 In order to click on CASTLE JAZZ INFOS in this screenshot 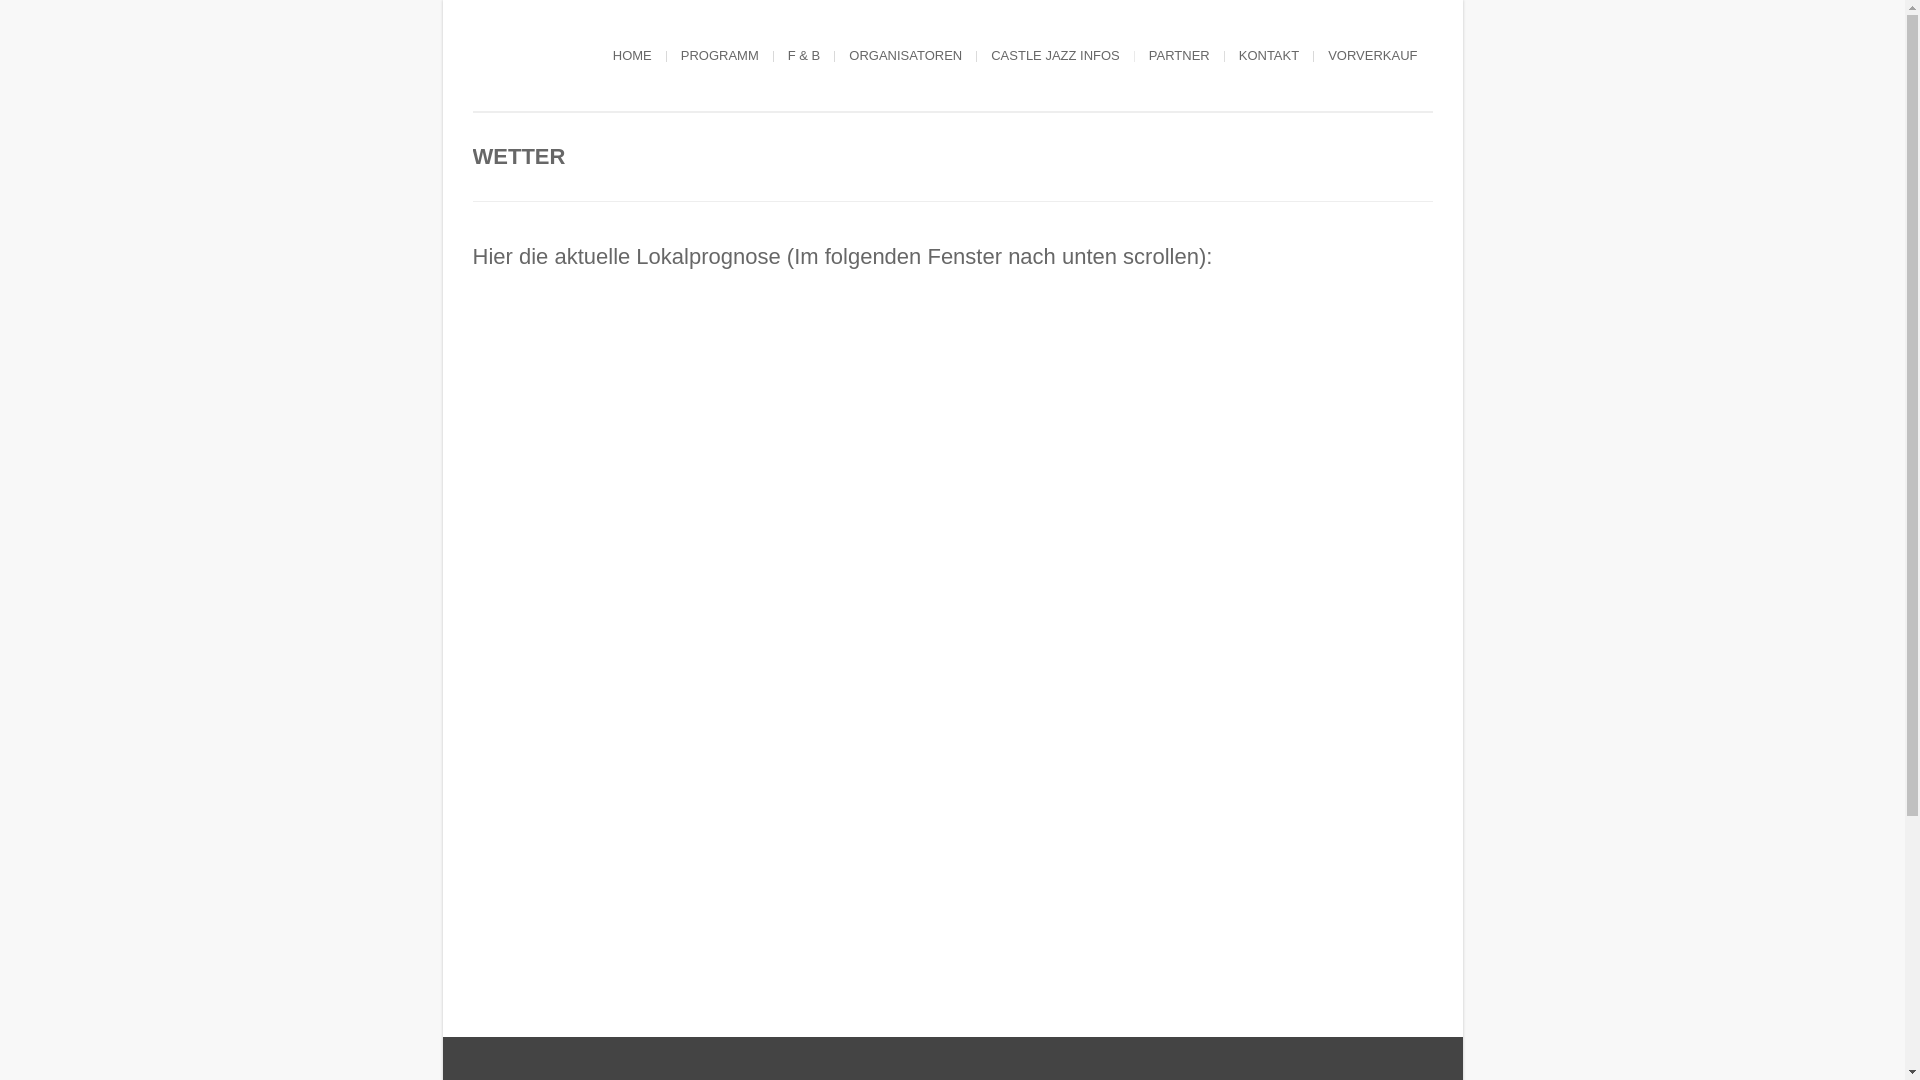, I will do `click(1056, 56)`.